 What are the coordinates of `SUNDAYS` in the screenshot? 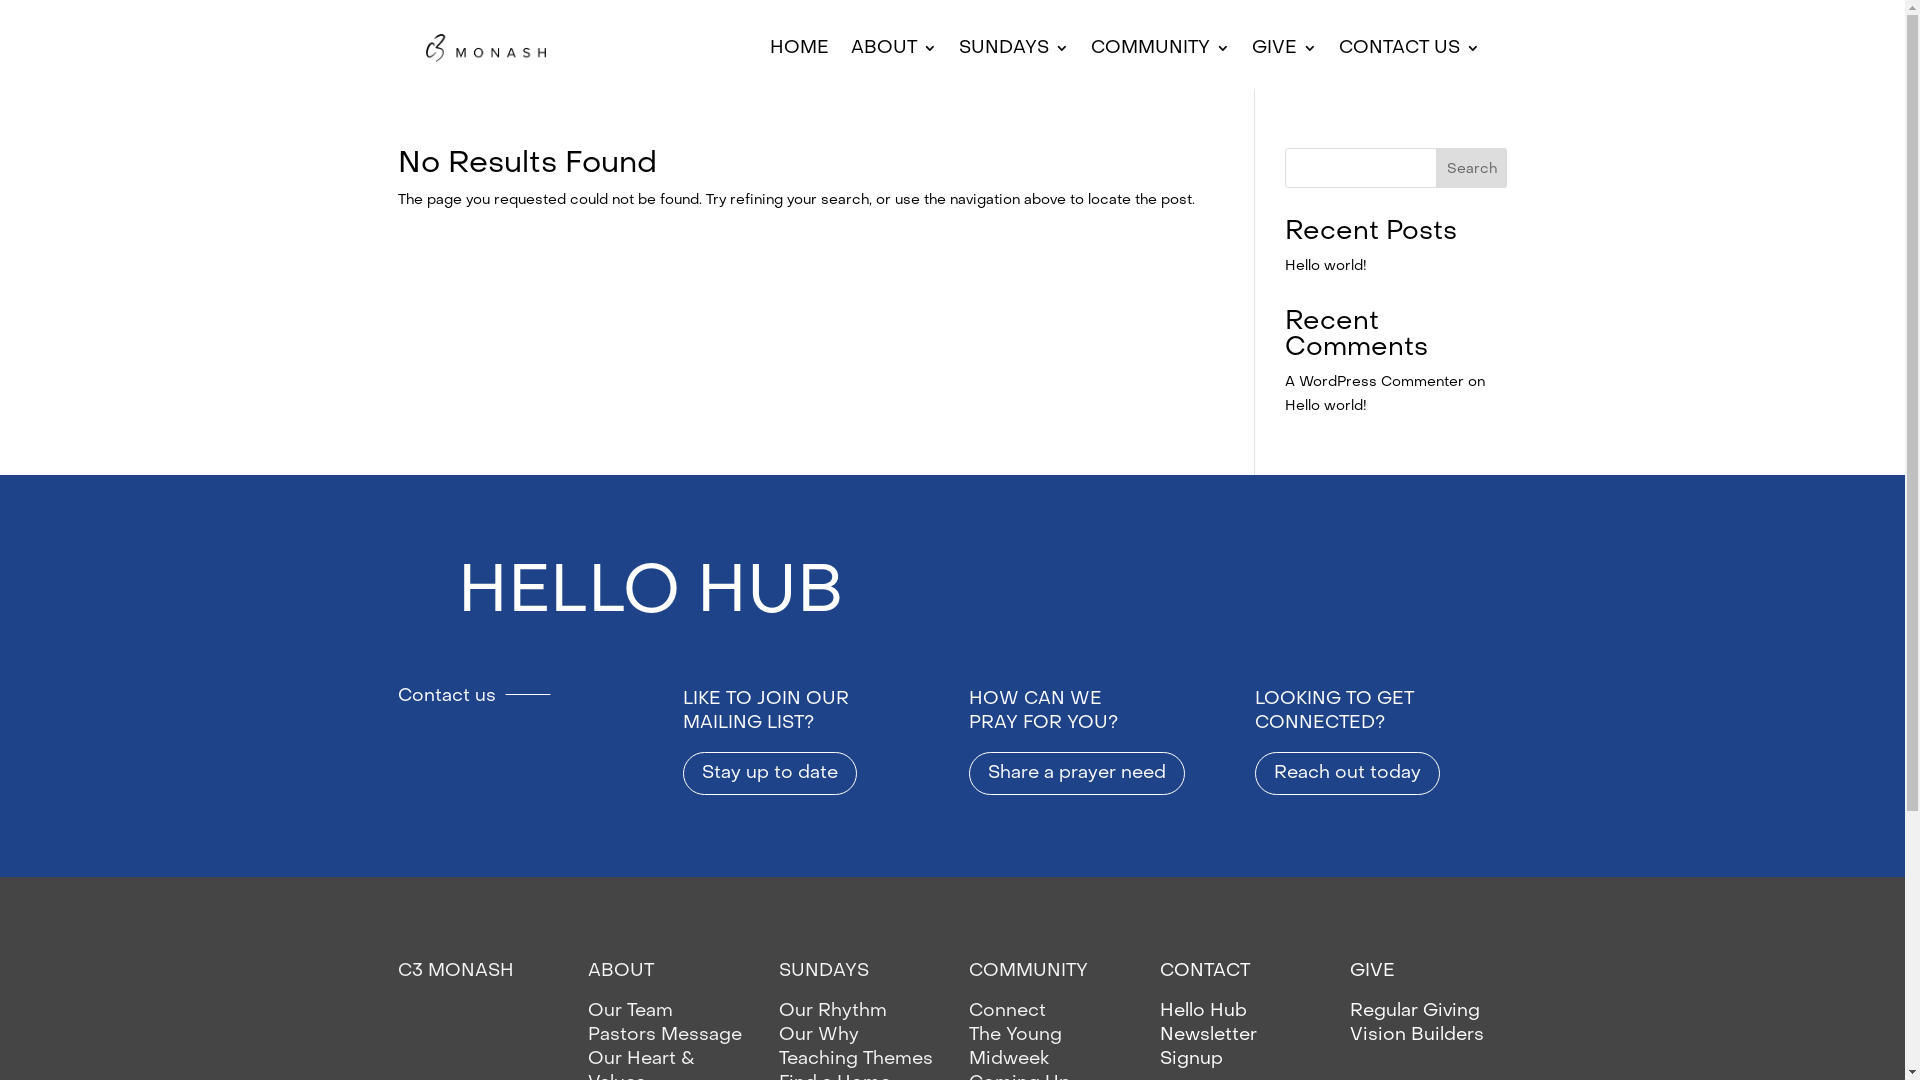 It's located at (824, 970).